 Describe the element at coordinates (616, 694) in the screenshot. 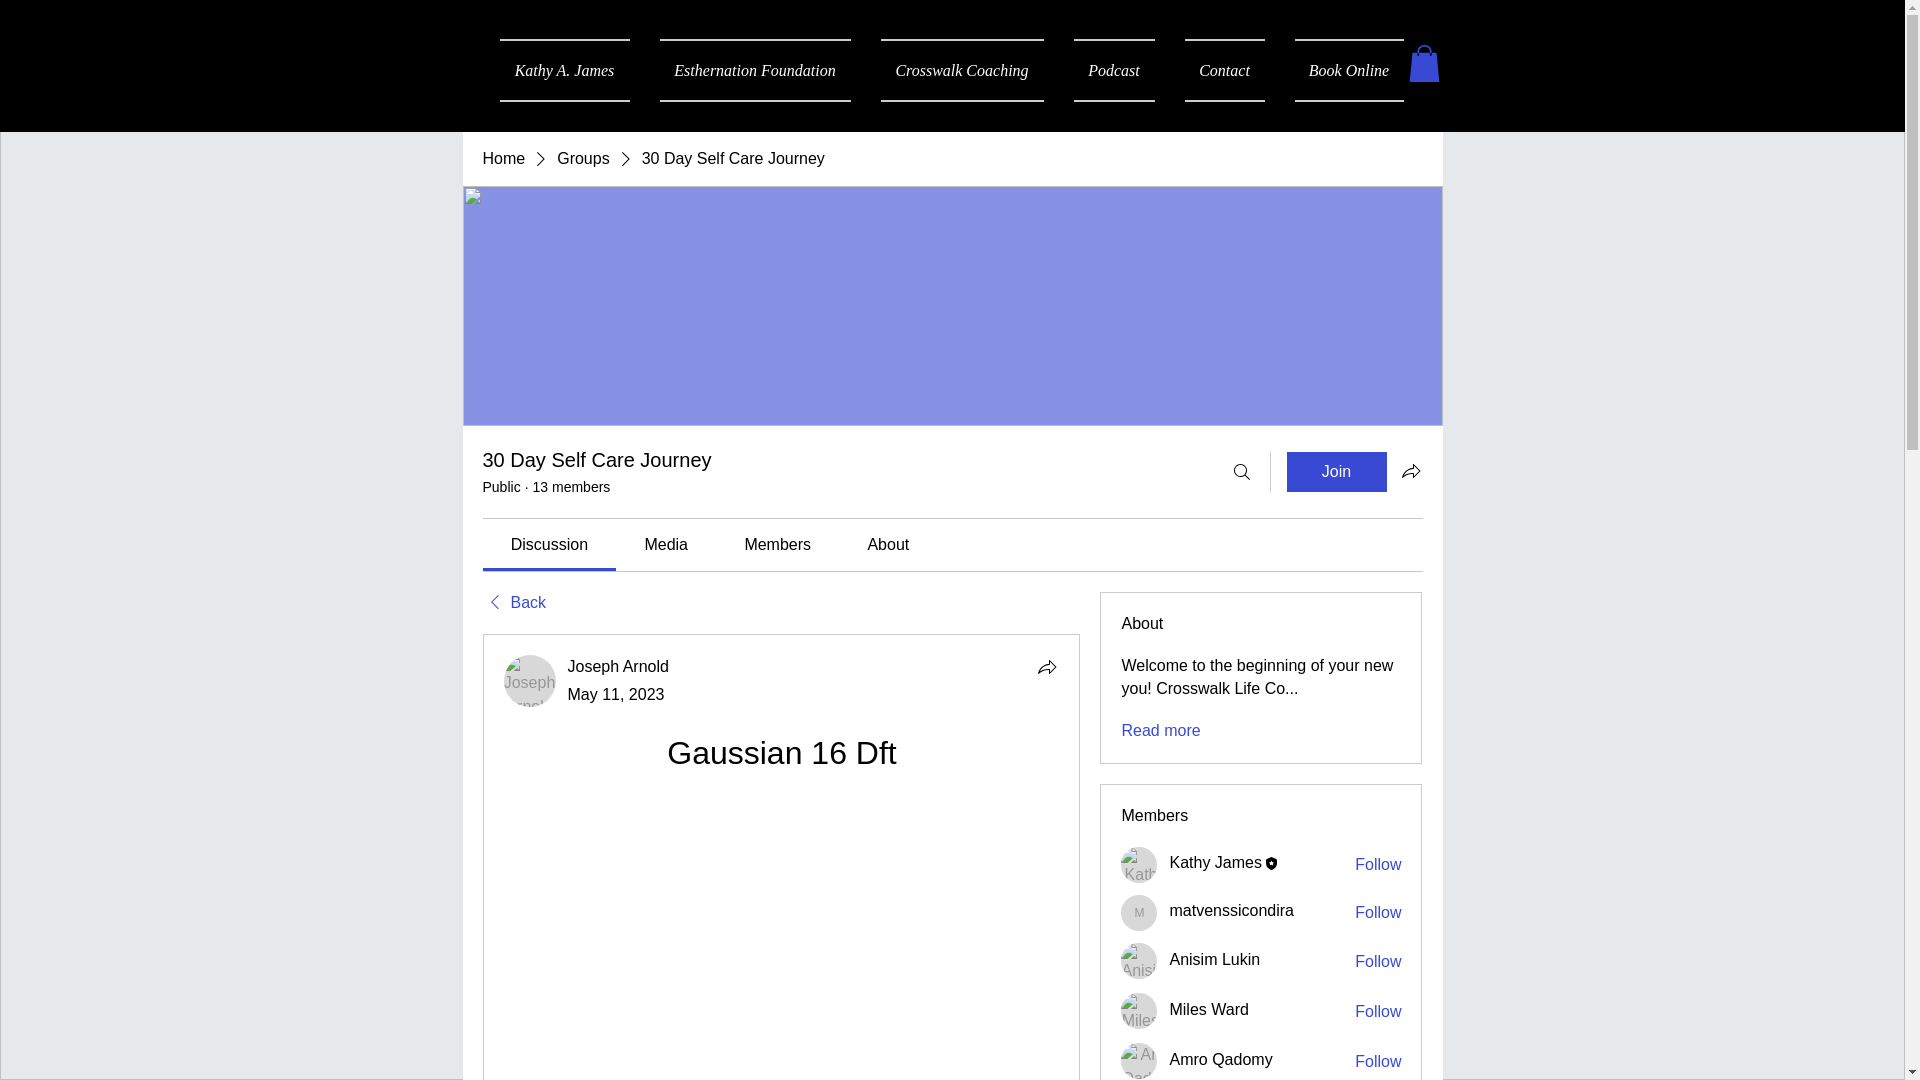

I see `May 11, 2023` at that location.